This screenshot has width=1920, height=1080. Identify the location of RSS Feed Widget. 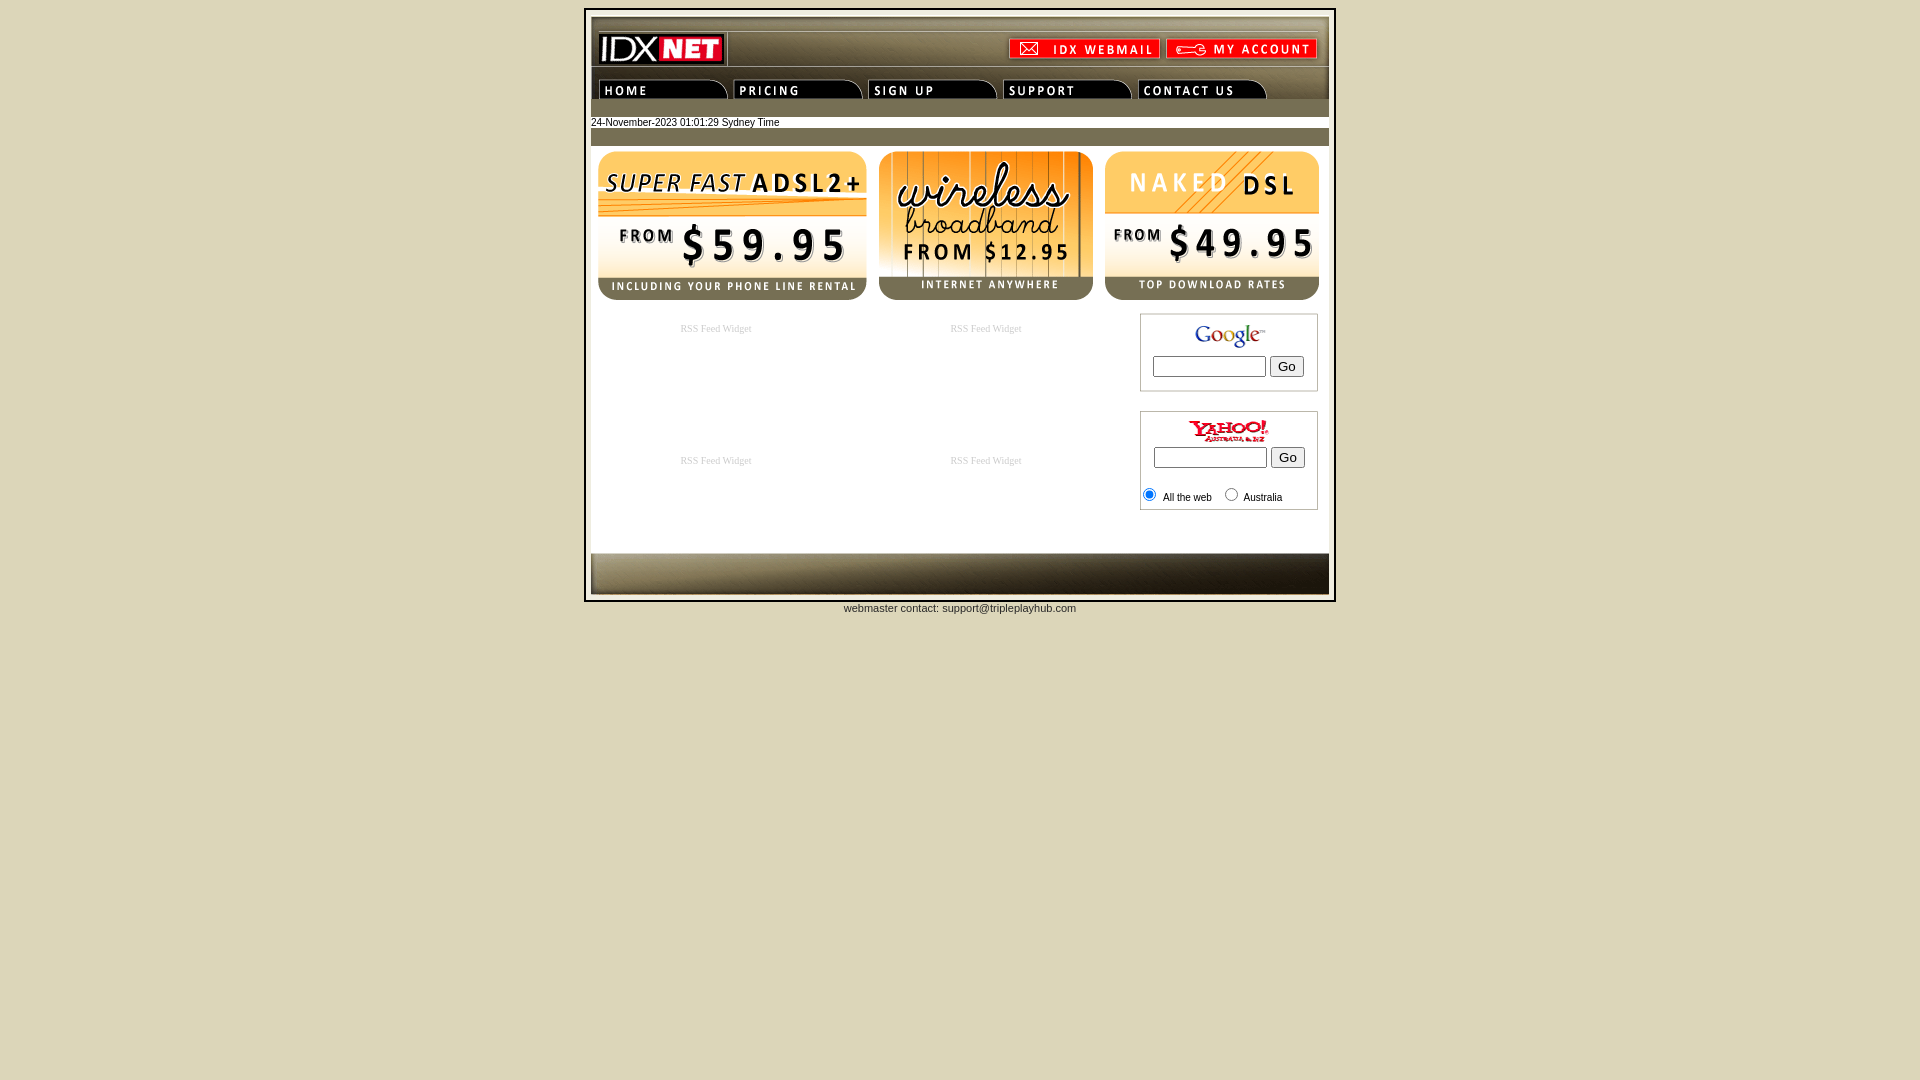
(716, 328).